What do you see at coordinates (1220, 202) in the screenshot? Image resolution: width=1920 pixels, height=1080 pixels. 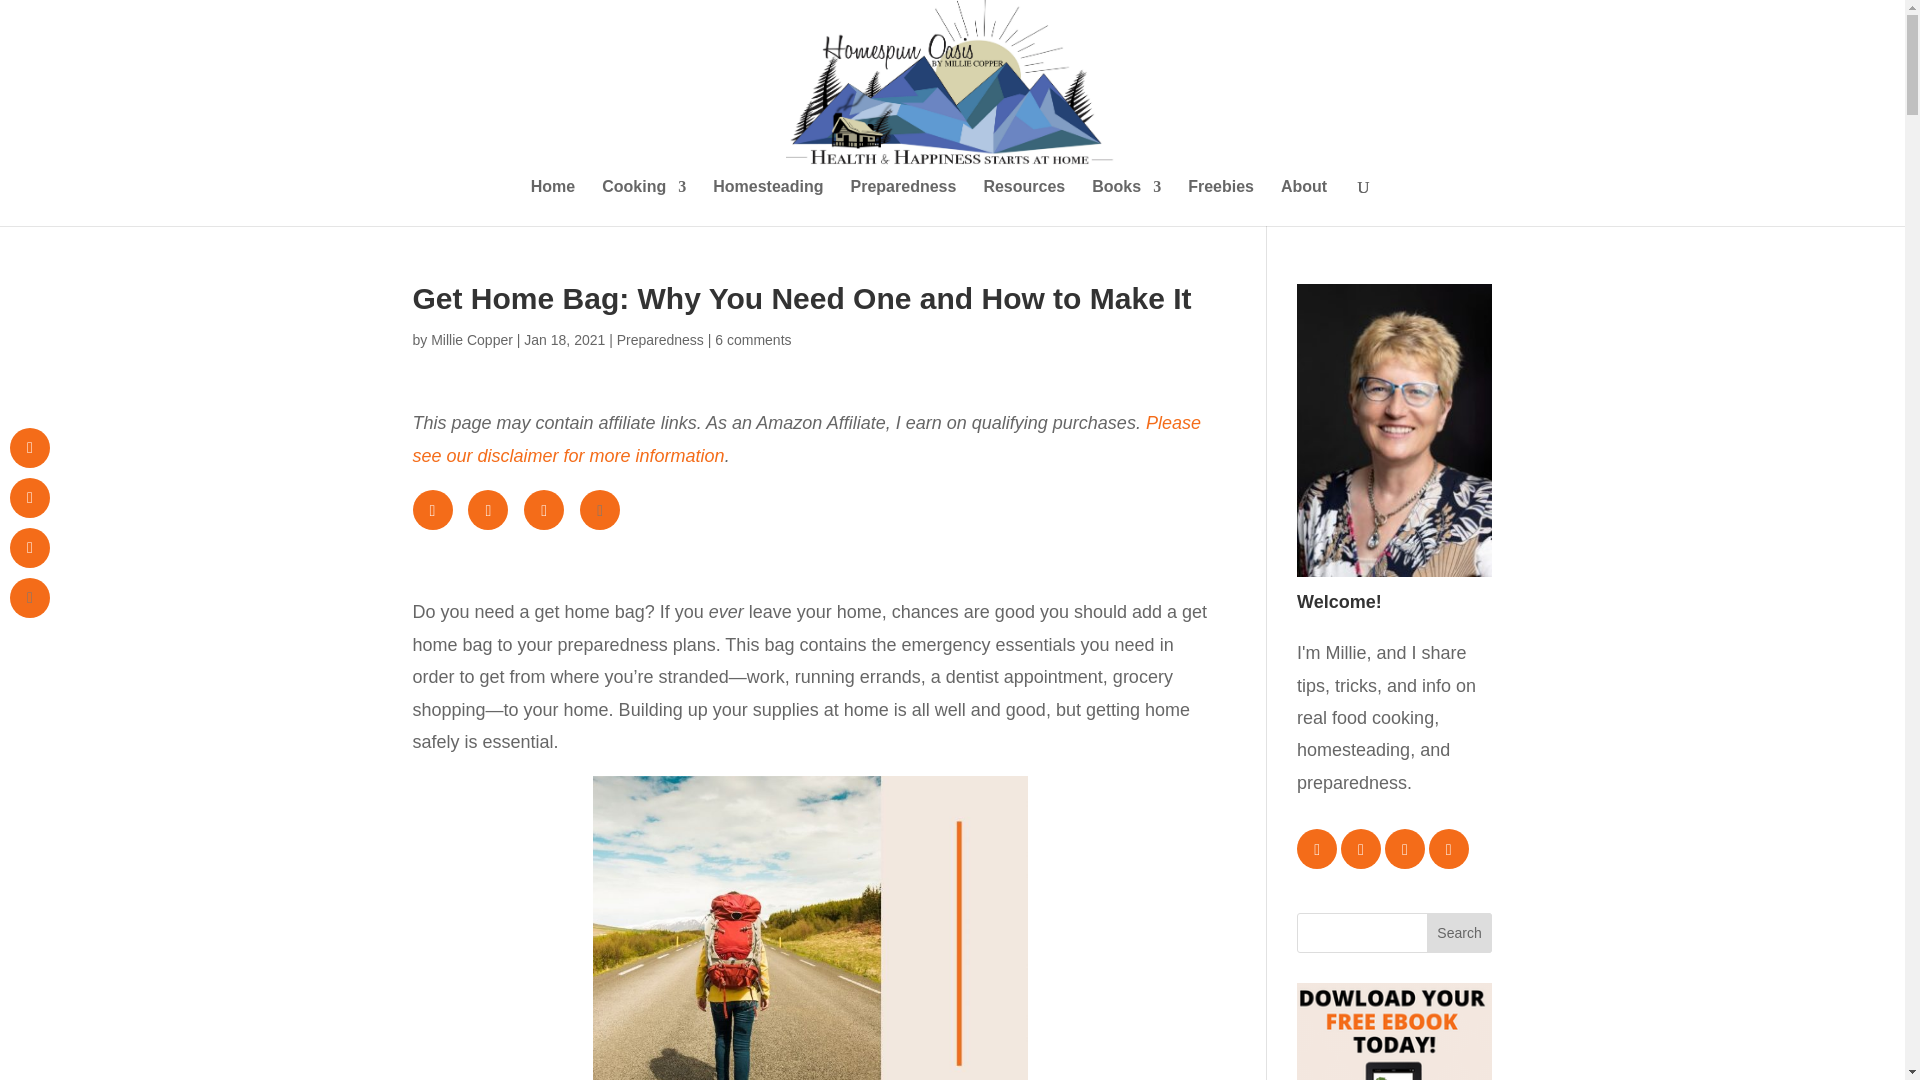 I see `Freebies` at bounding box center [1220, 202].